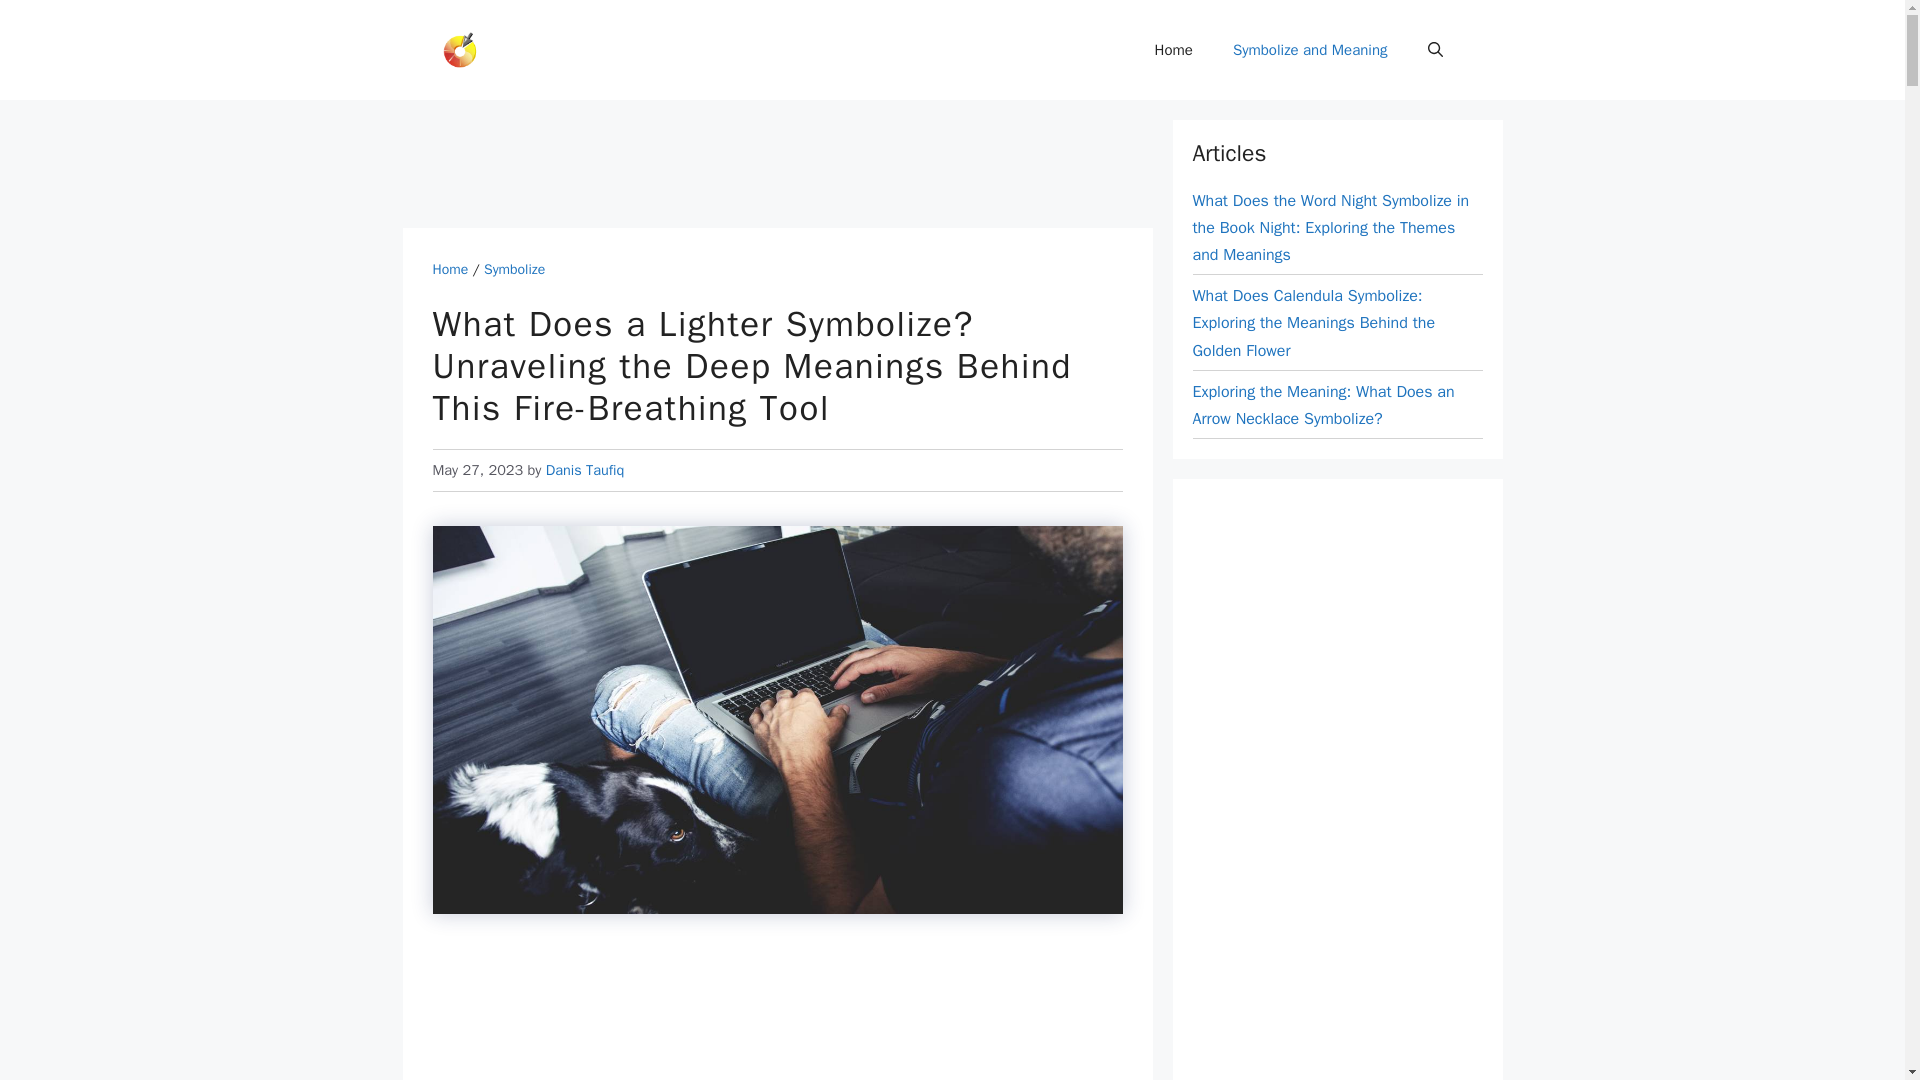  I want to click on Symbolize, so click(514, 269).